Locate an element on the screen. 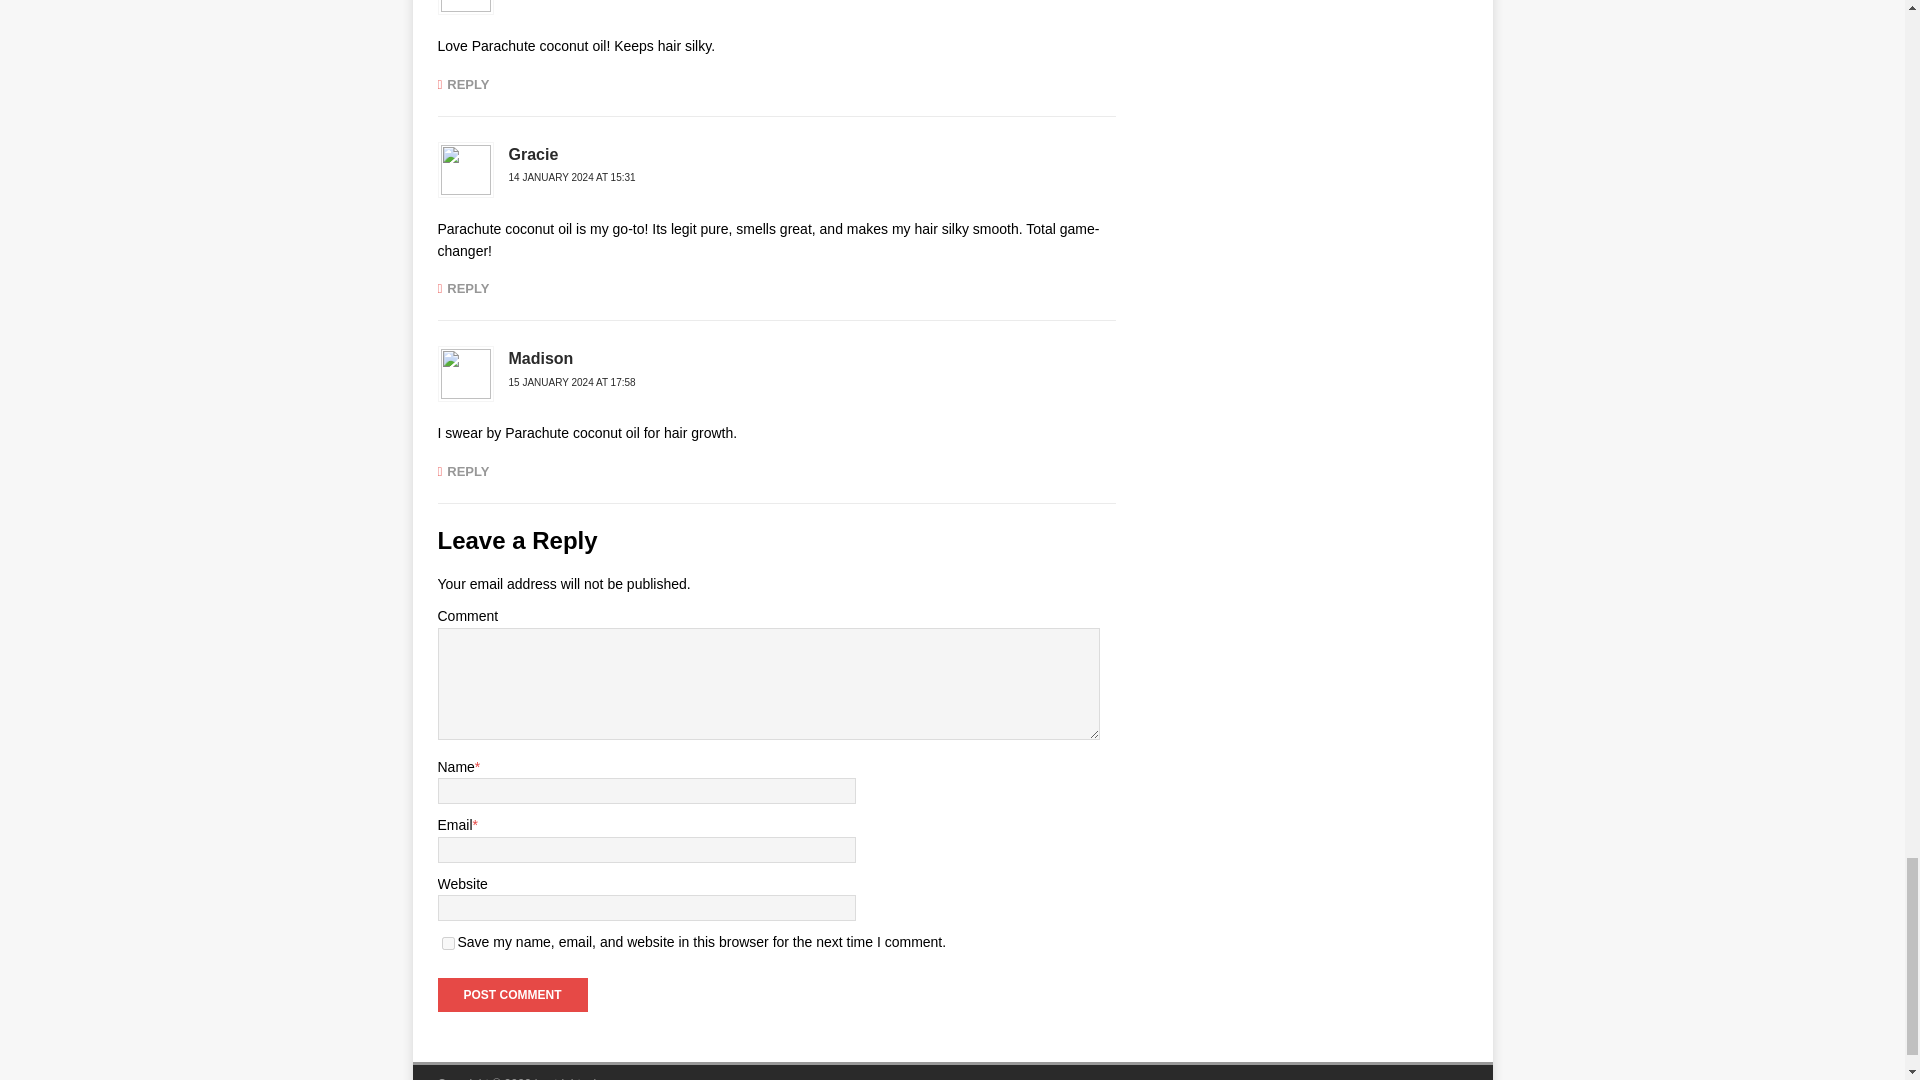  REPLY is located at coordinates (463, 288).